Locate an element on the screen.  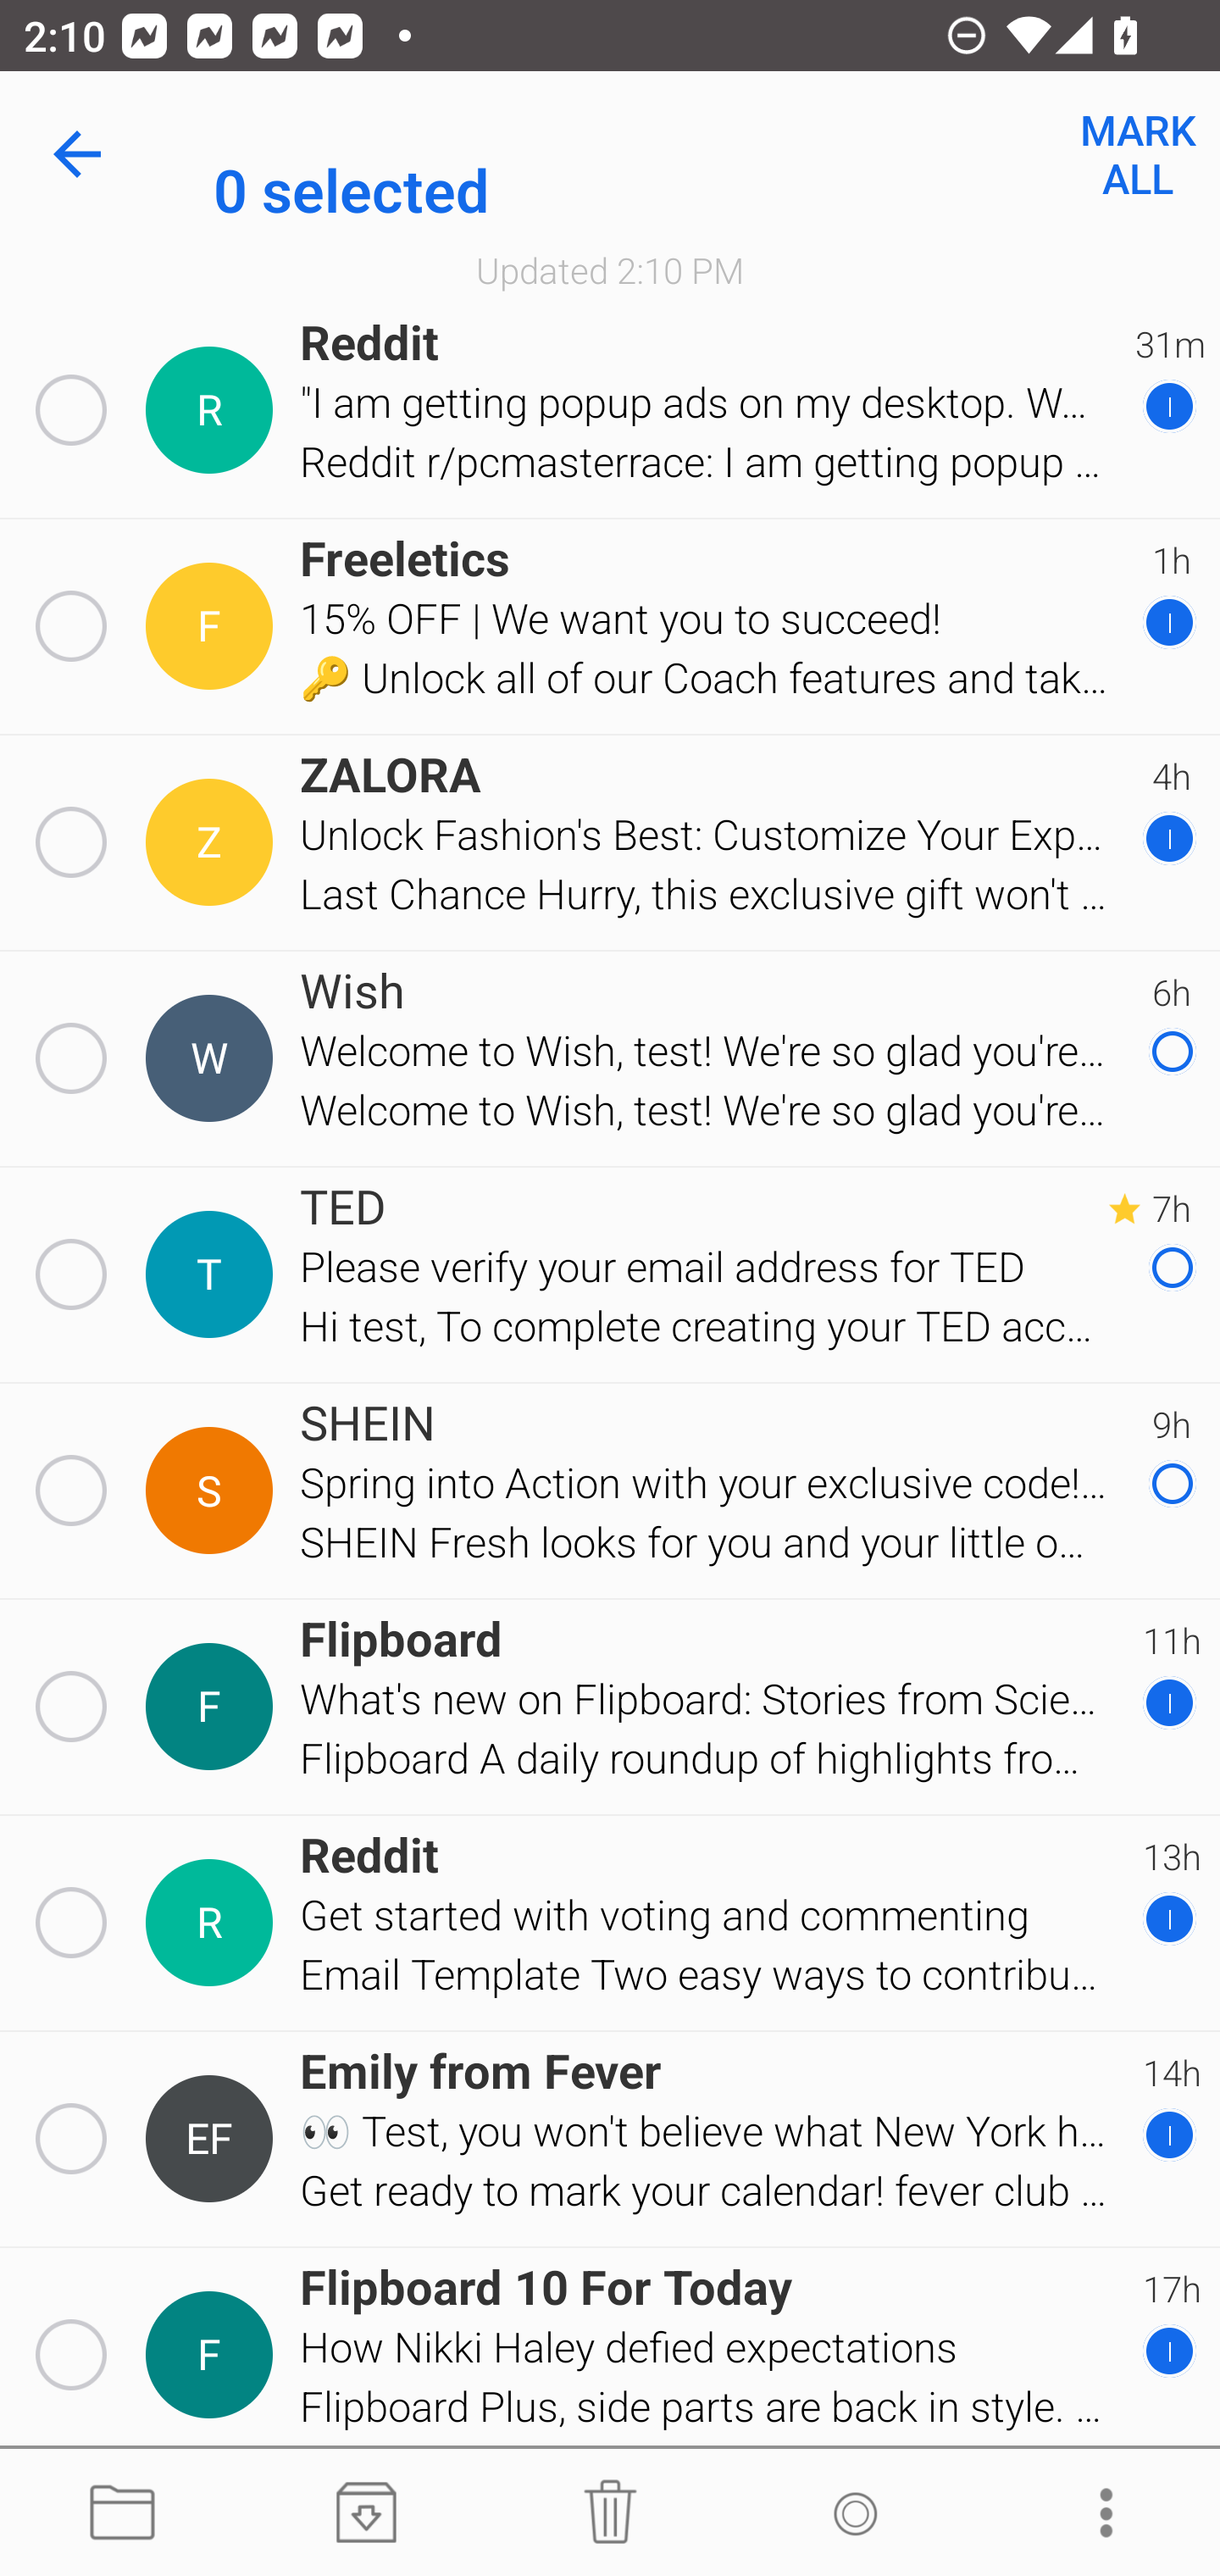
Contact Details is located at coordinates (213, 1274).